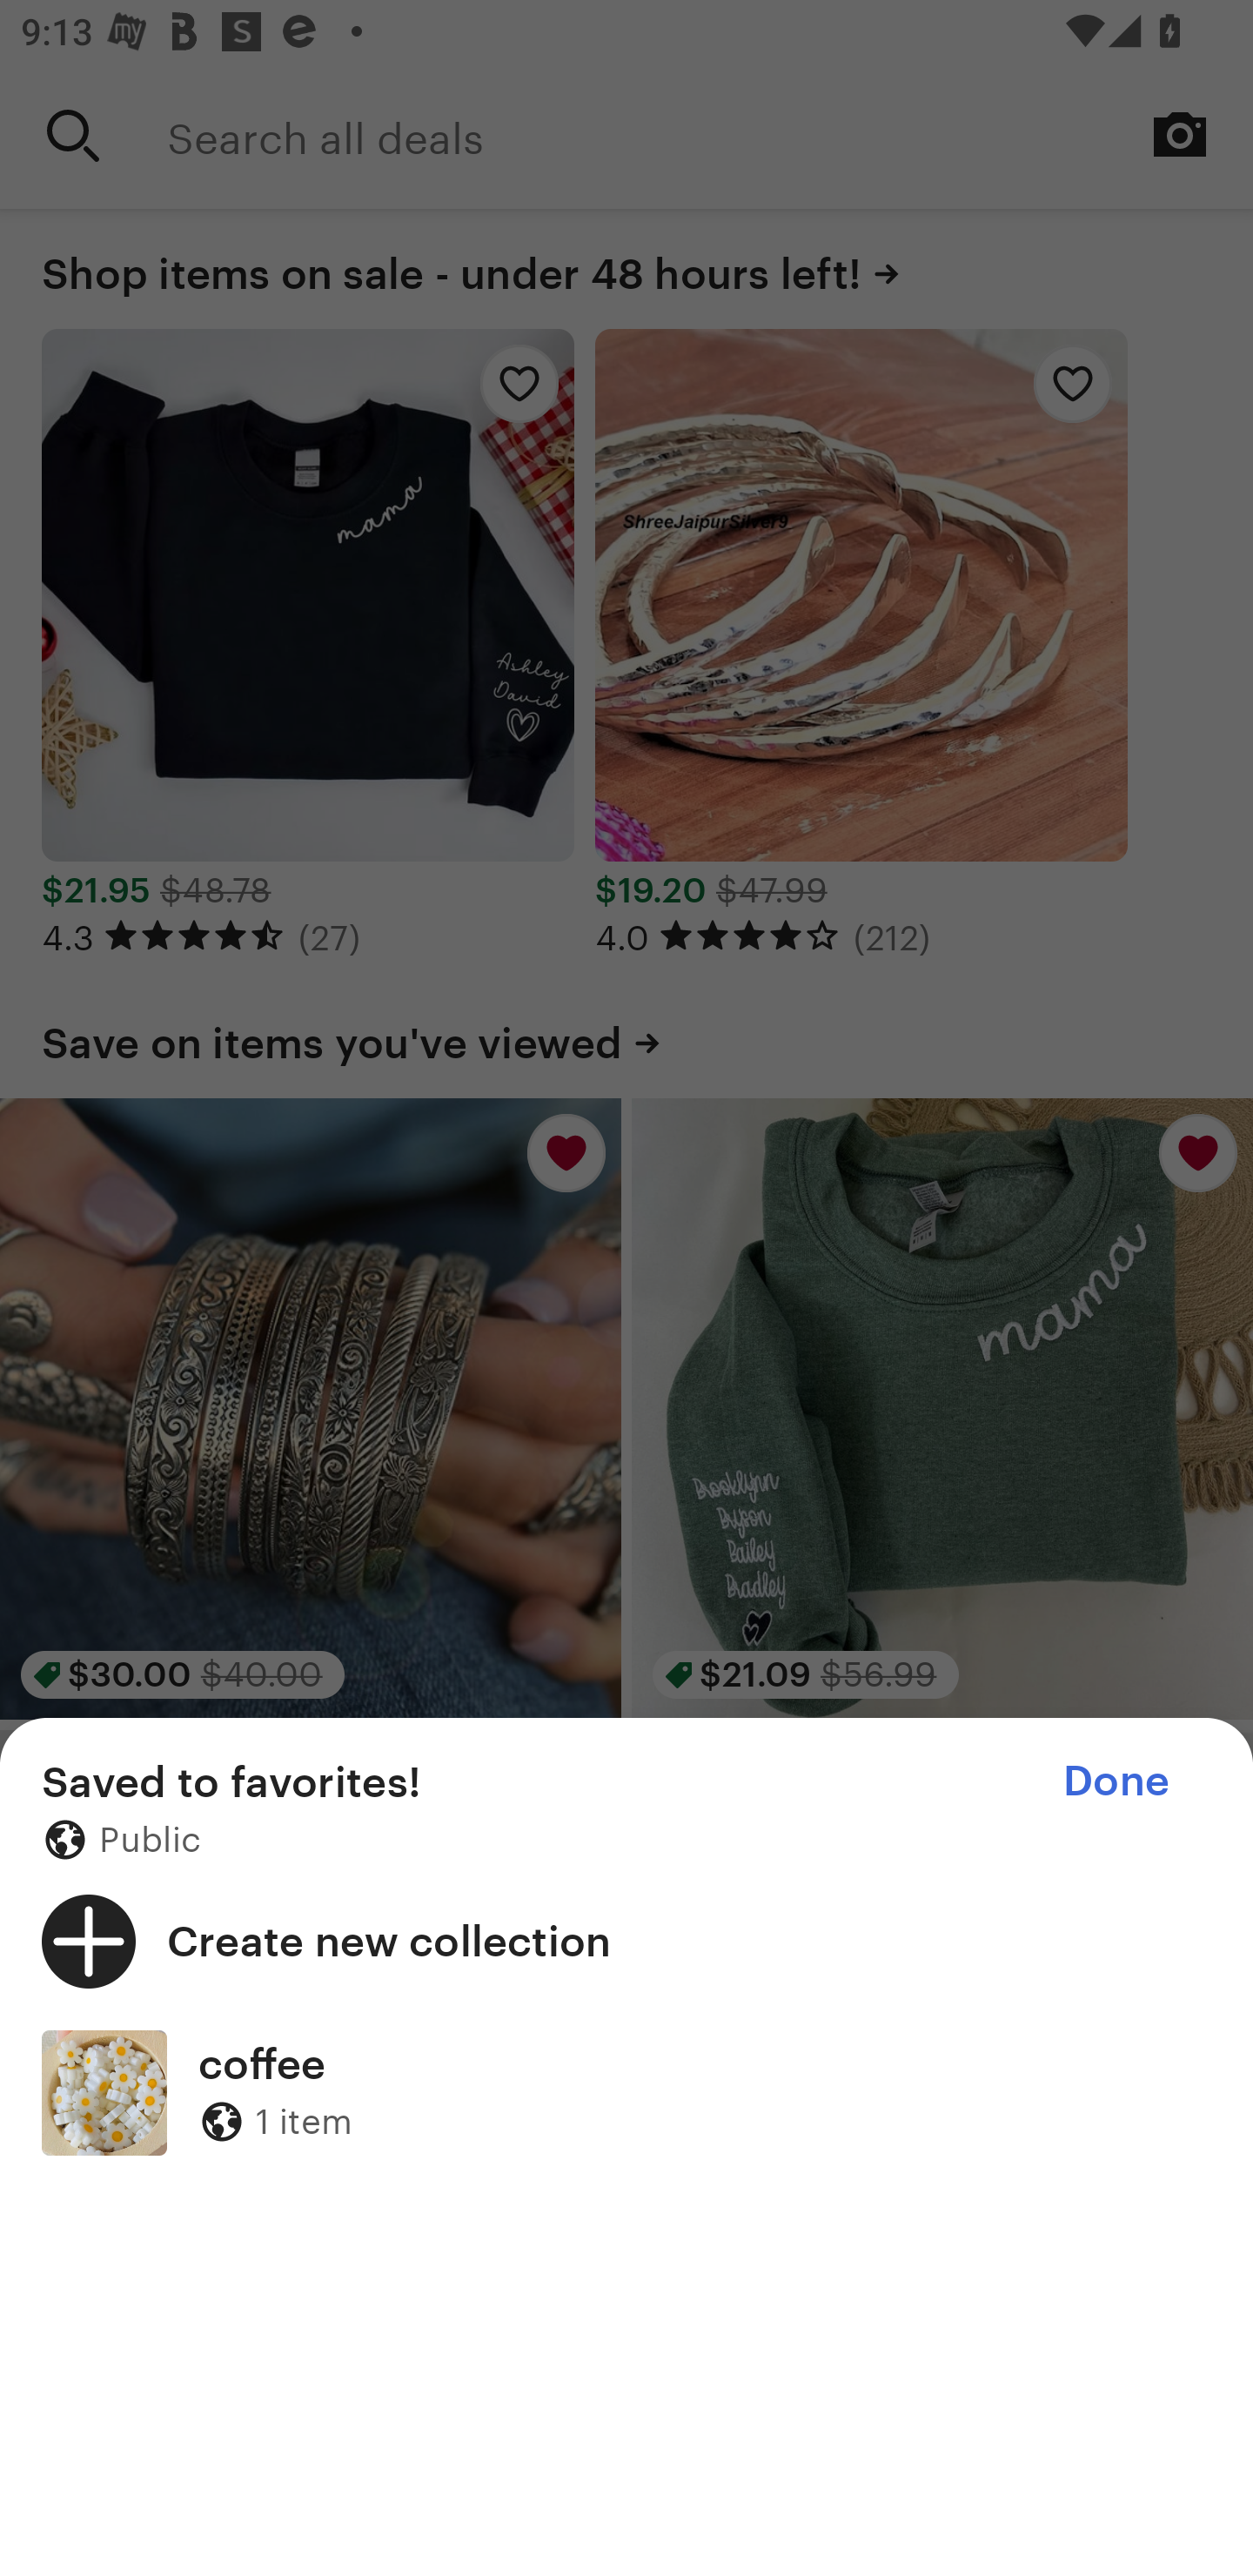 The width and height of the screenshot is (1253, 2576). What do you see at coordinates (1116, 1781) in the screenshot?
I see `Done` at bounding box center [1116, 1781].